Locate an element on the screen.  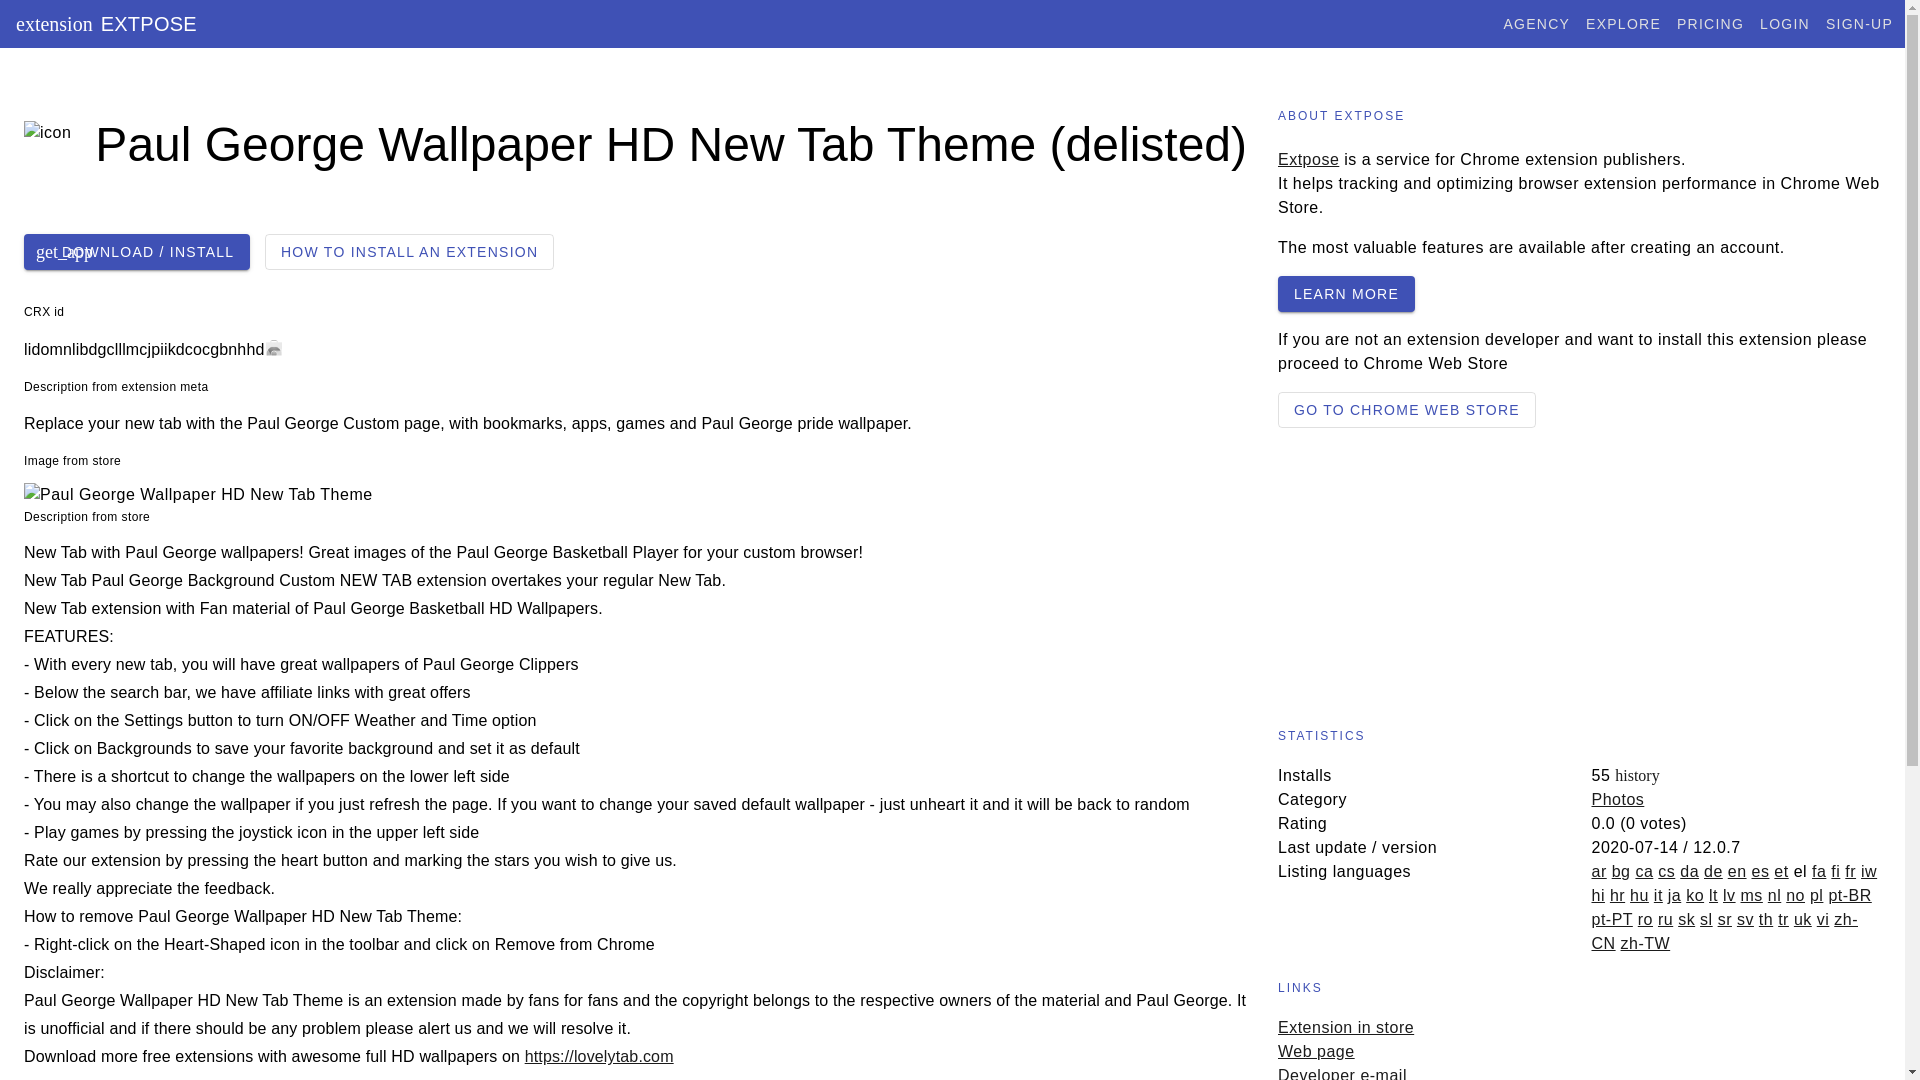
GO TO CHROME WEB STORE is located at coordinates (1407, 410).